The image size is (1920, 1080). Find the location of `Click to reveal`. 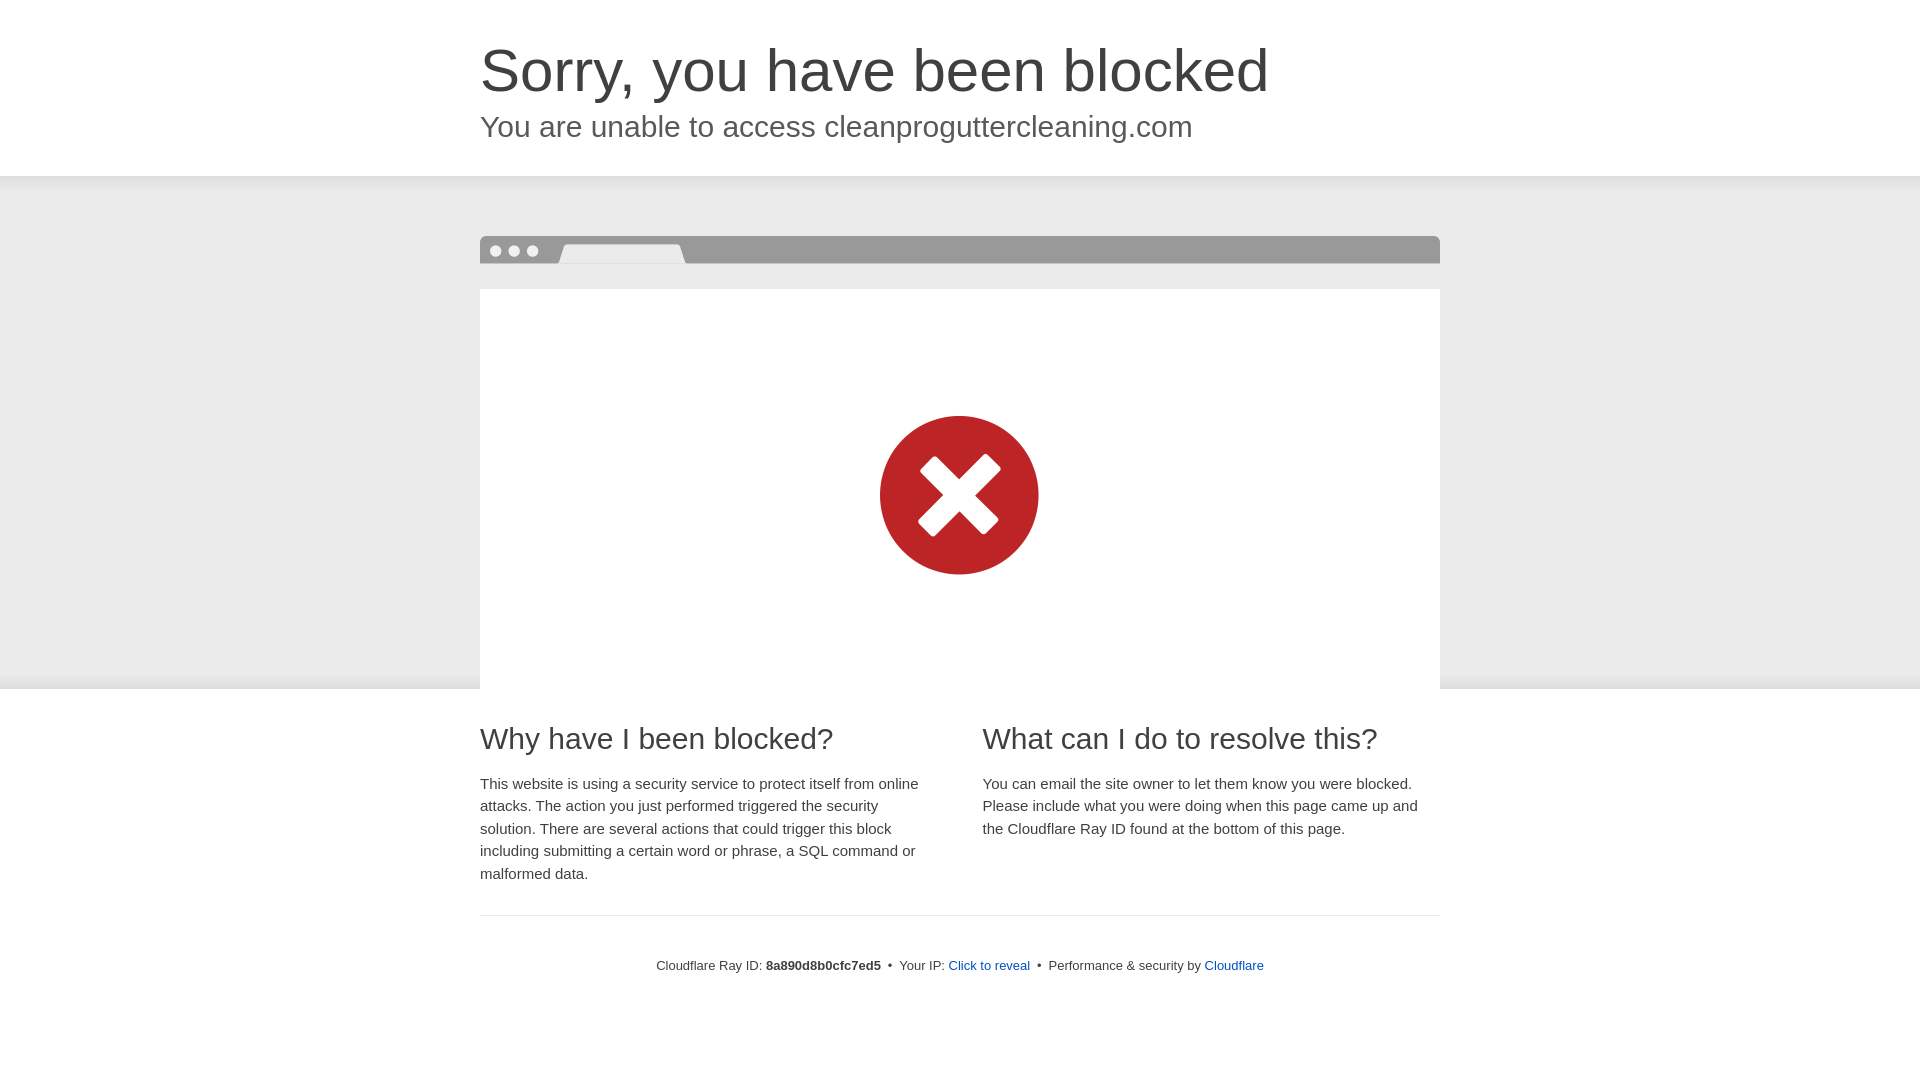

Click to reveal is located at coordinates (990, 966).